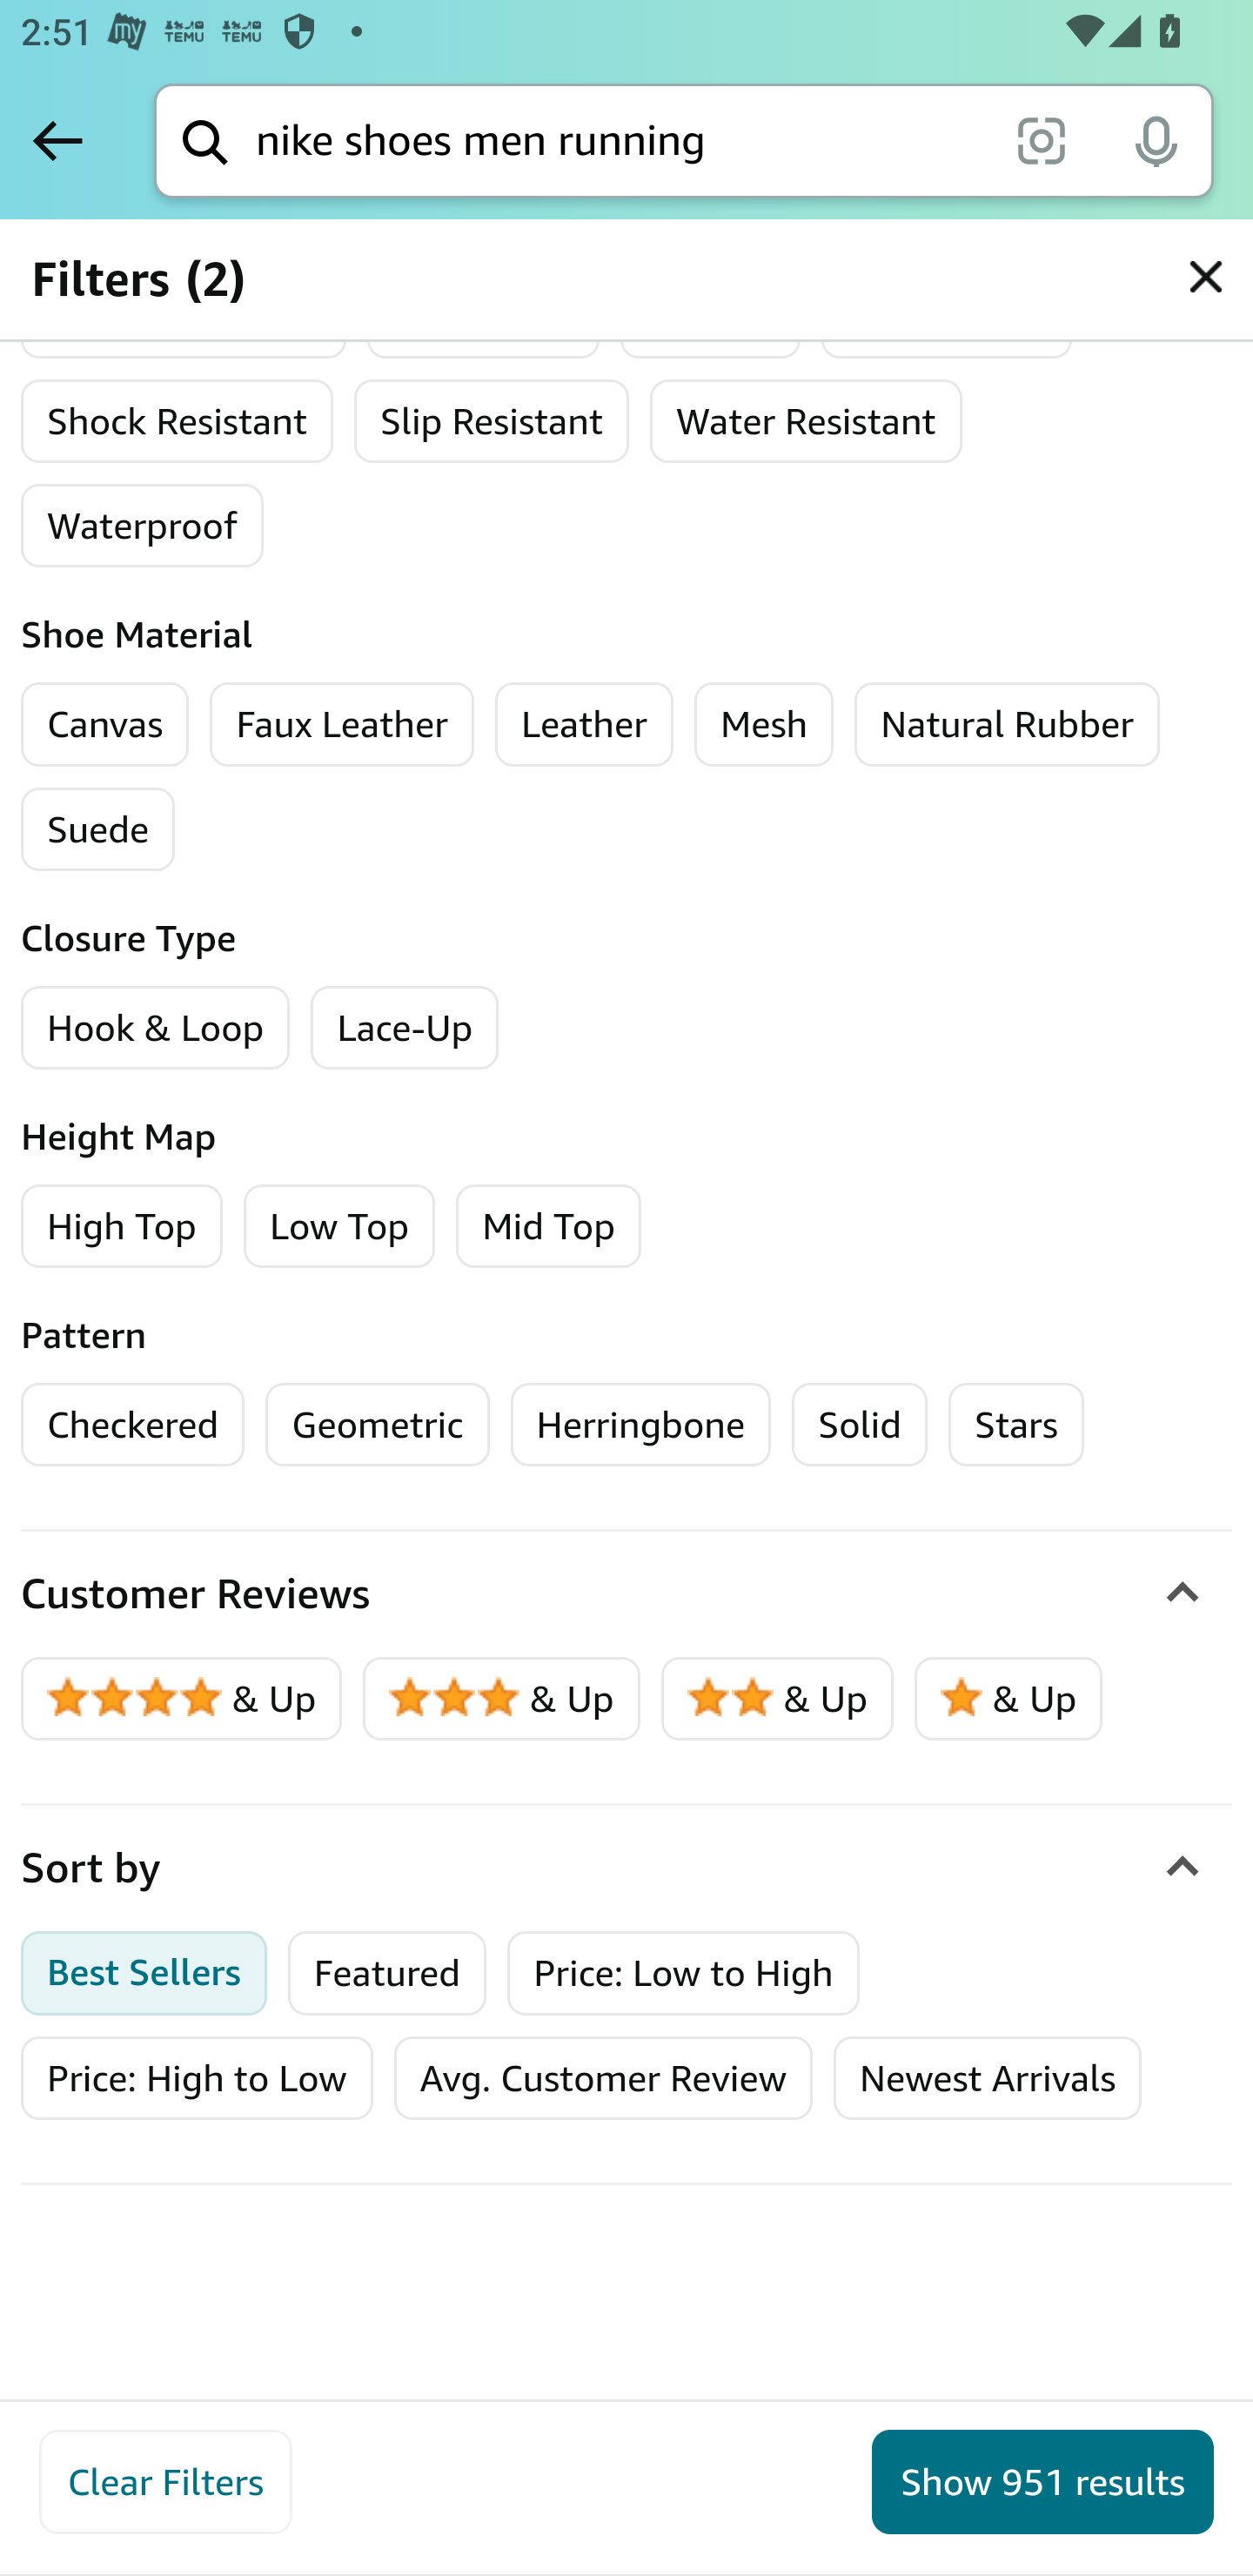  Describe the element at coordinates (626, 1594) in the screenshot. I see `Customer Reviews` at that location.